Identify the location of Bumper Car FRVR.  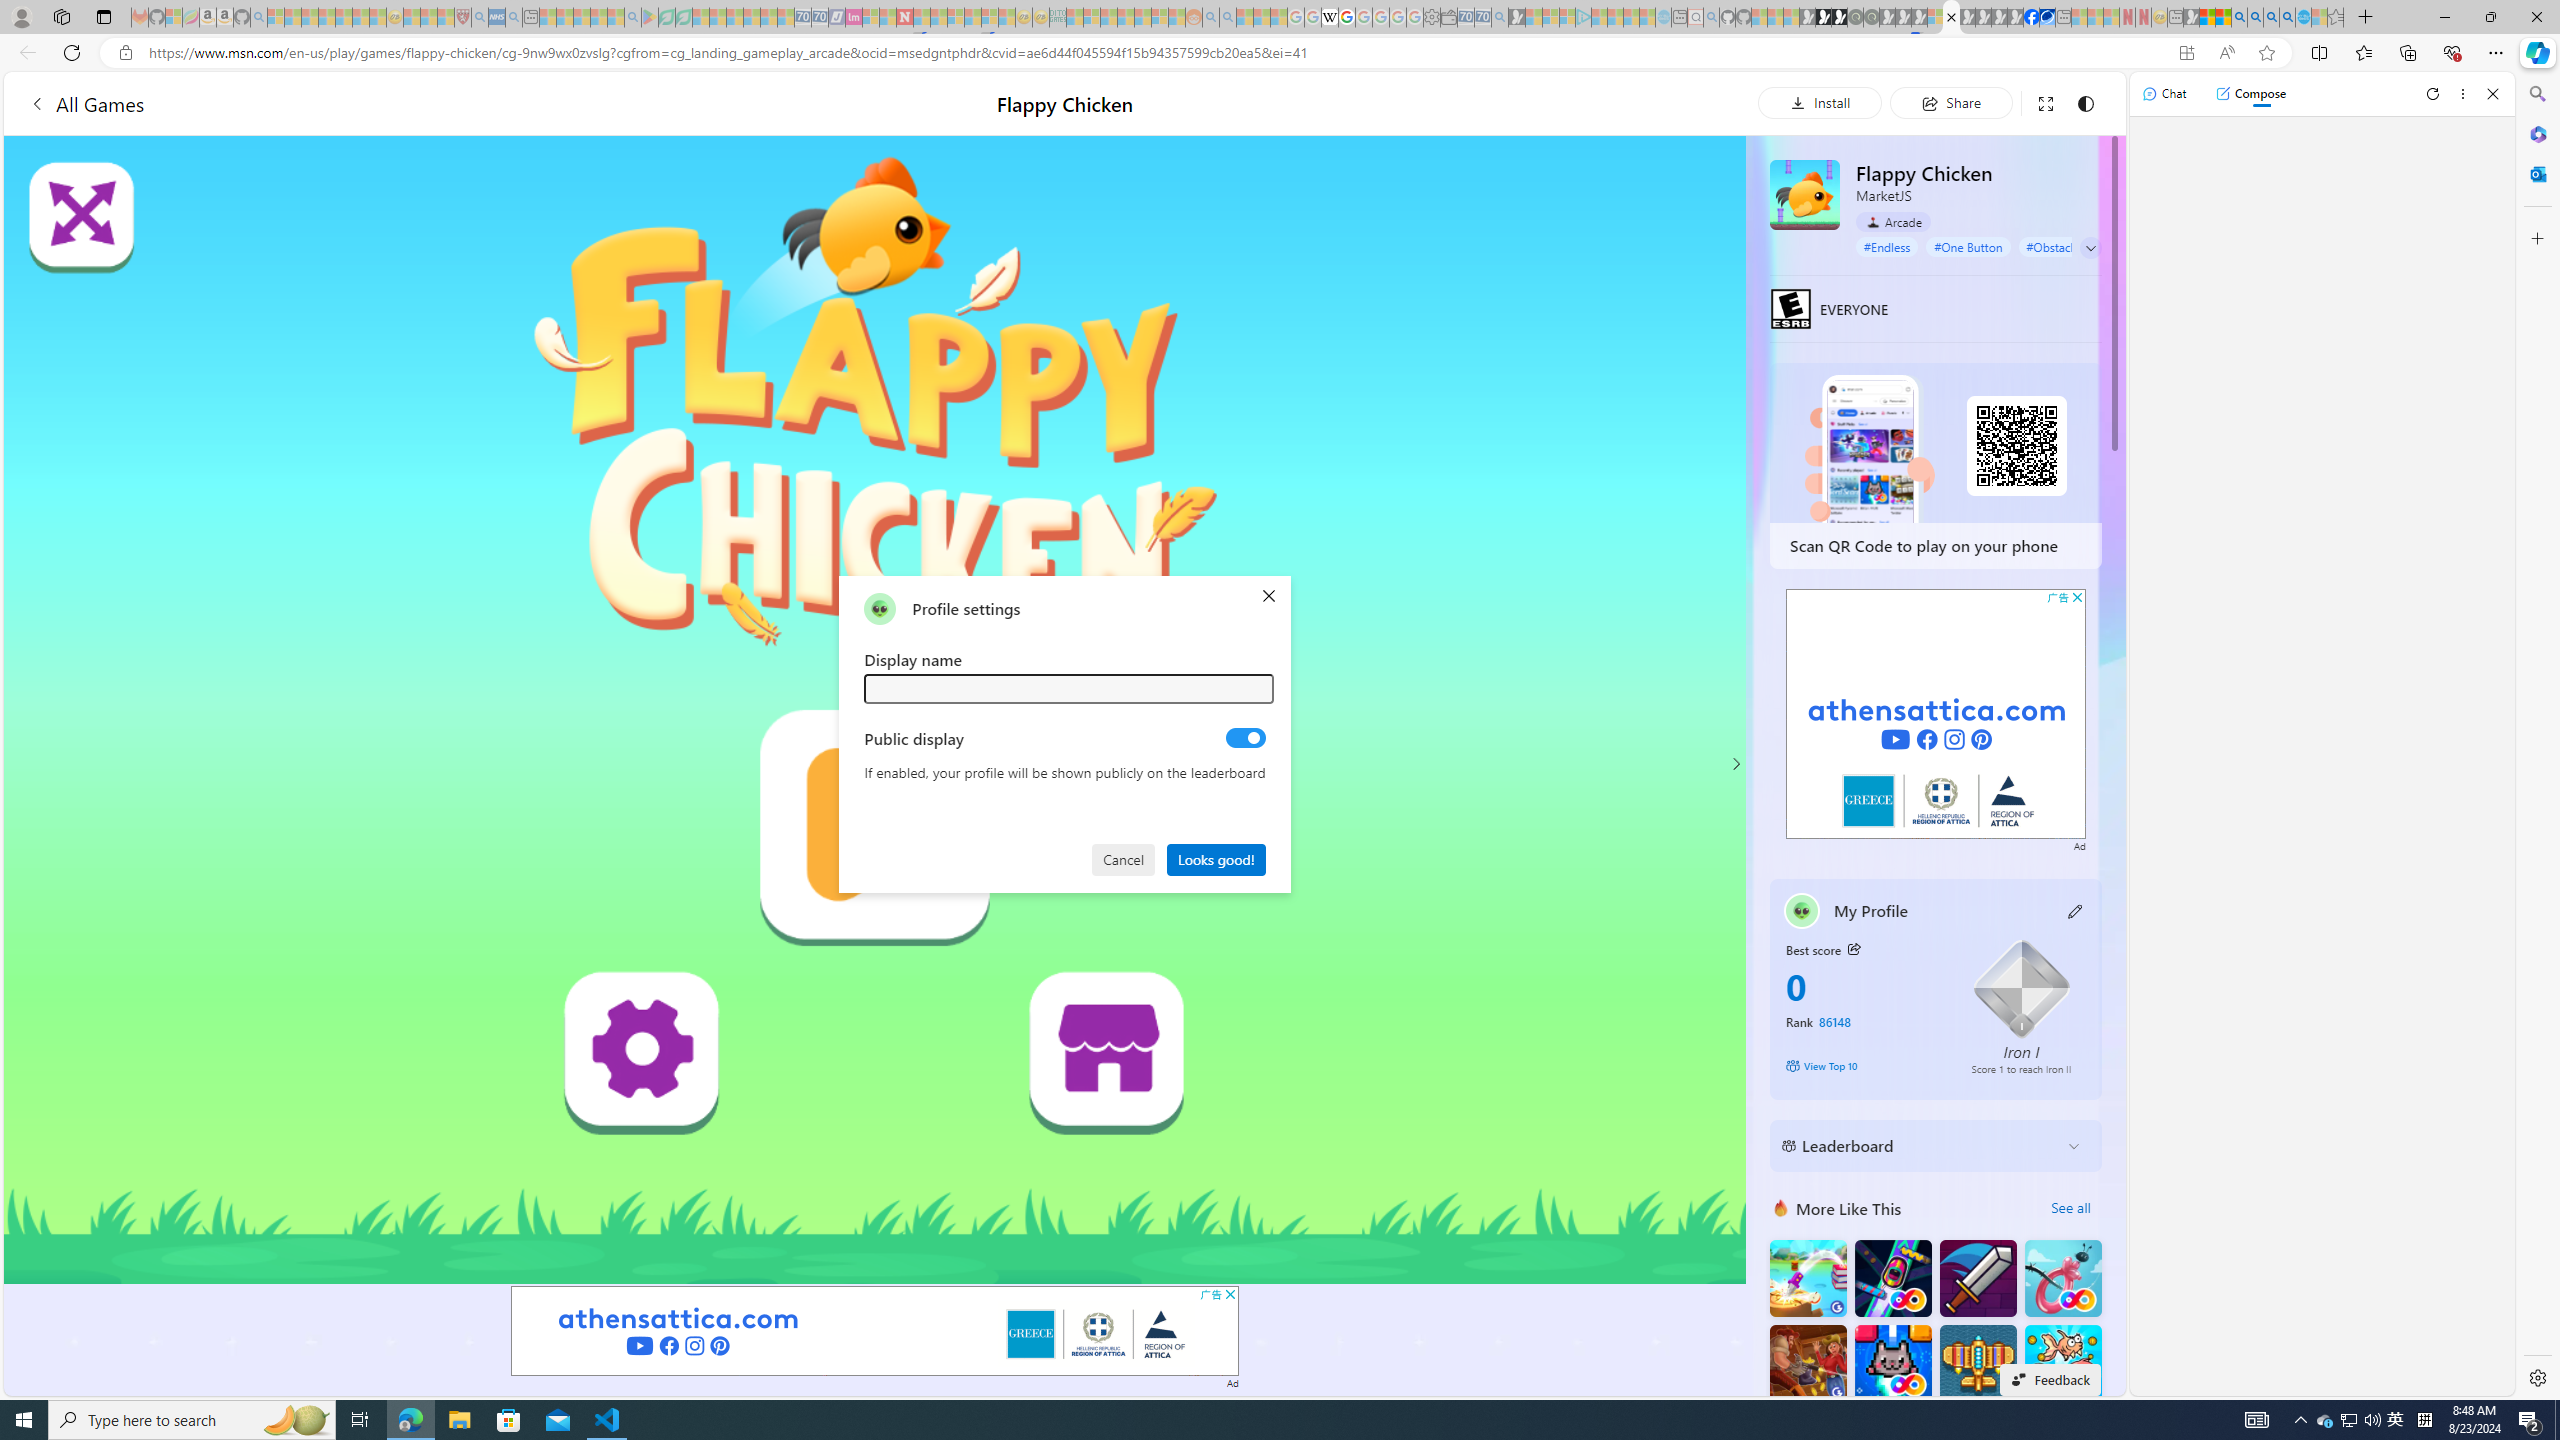
(1892, 1278).